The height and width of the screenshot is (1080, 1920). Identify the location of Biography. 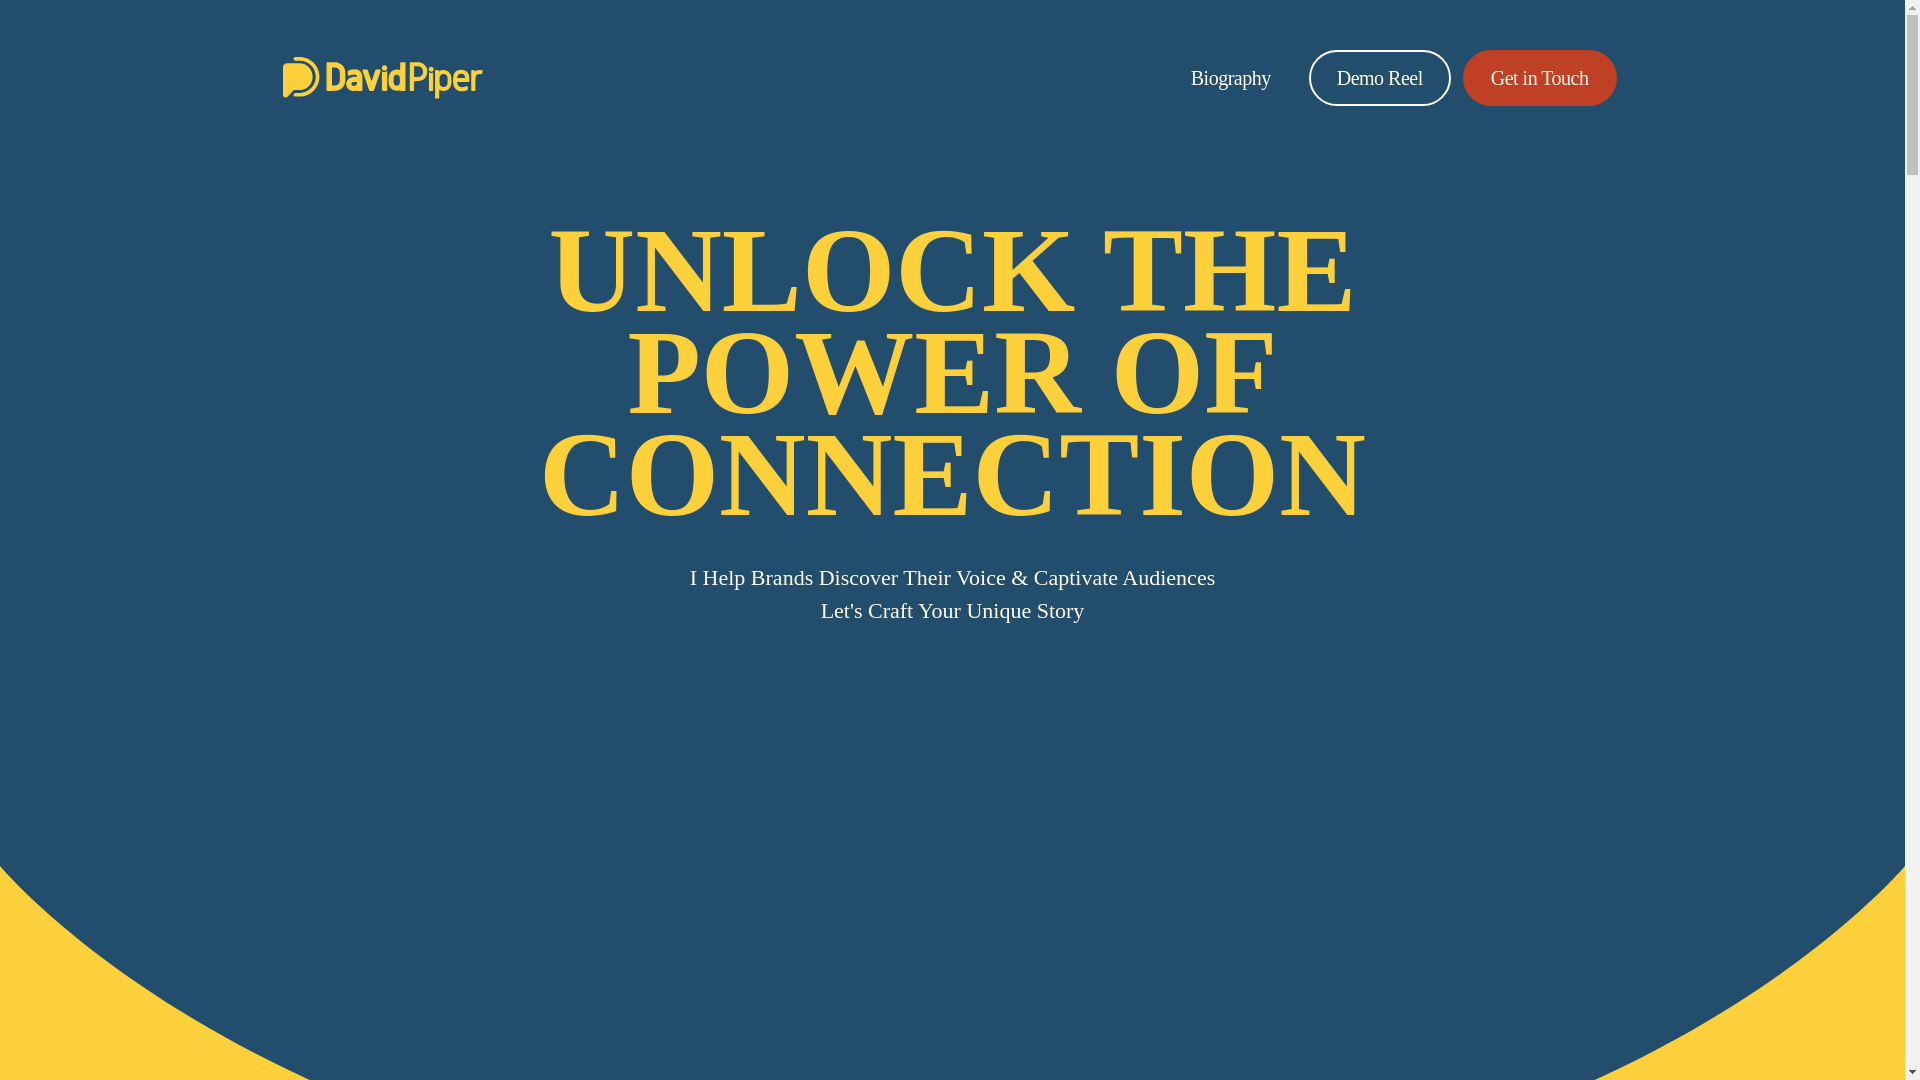
(1231, 77).